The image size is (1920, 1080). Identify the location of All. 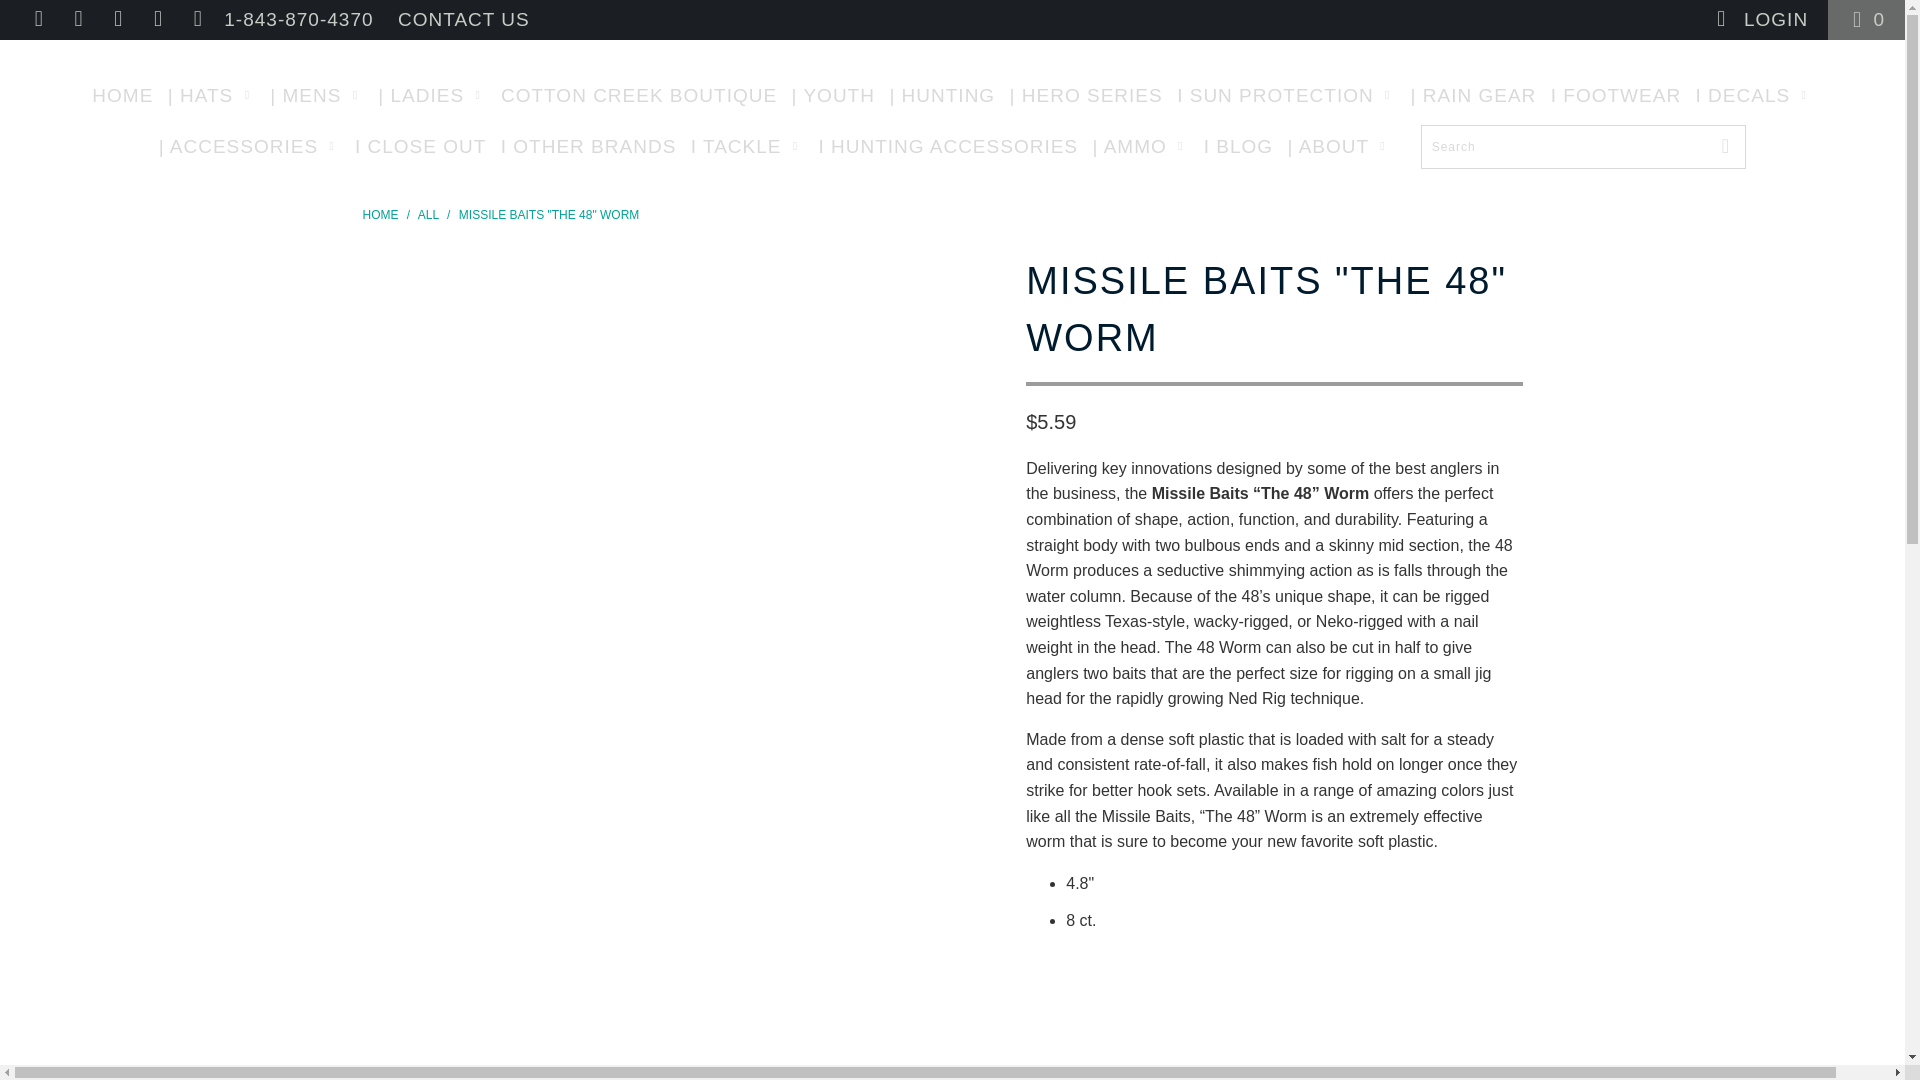
(430, 215).